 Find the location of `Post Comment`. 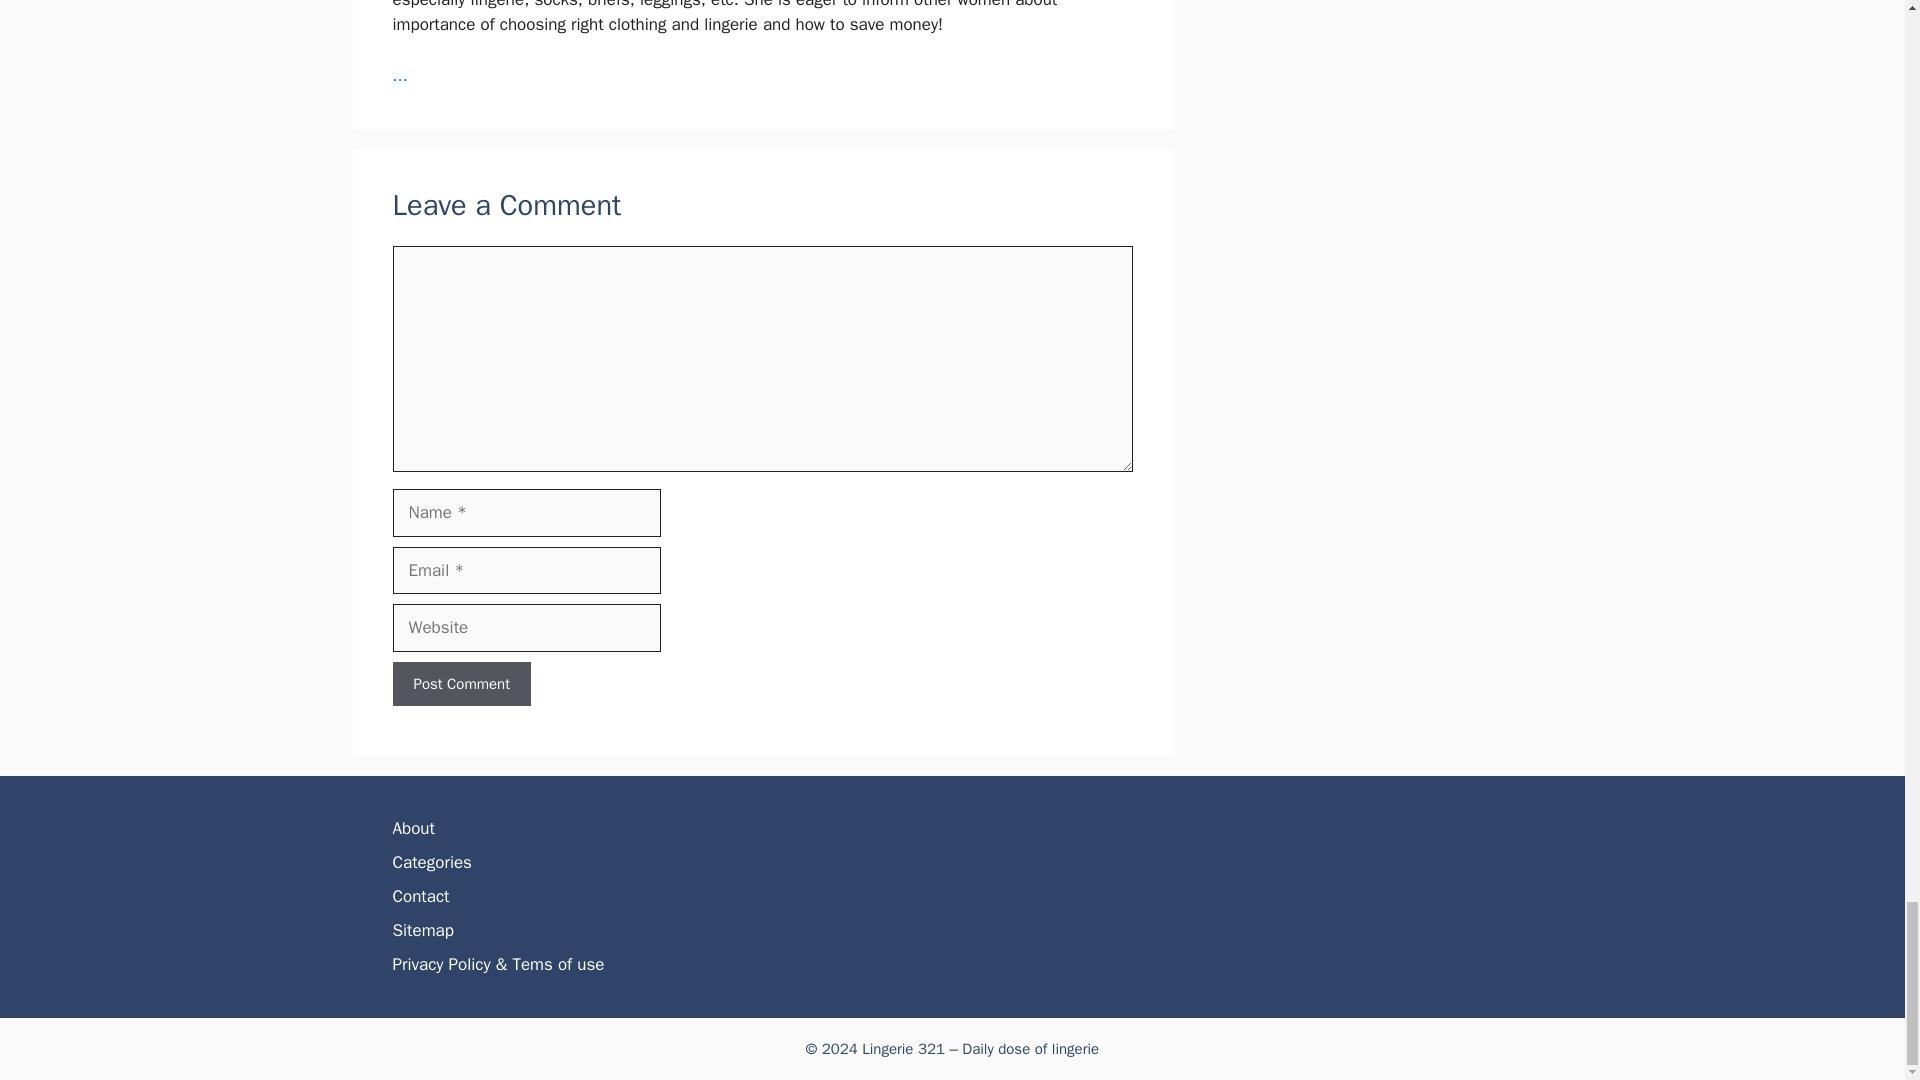

Post Comment is located at coordinates (460, 684).